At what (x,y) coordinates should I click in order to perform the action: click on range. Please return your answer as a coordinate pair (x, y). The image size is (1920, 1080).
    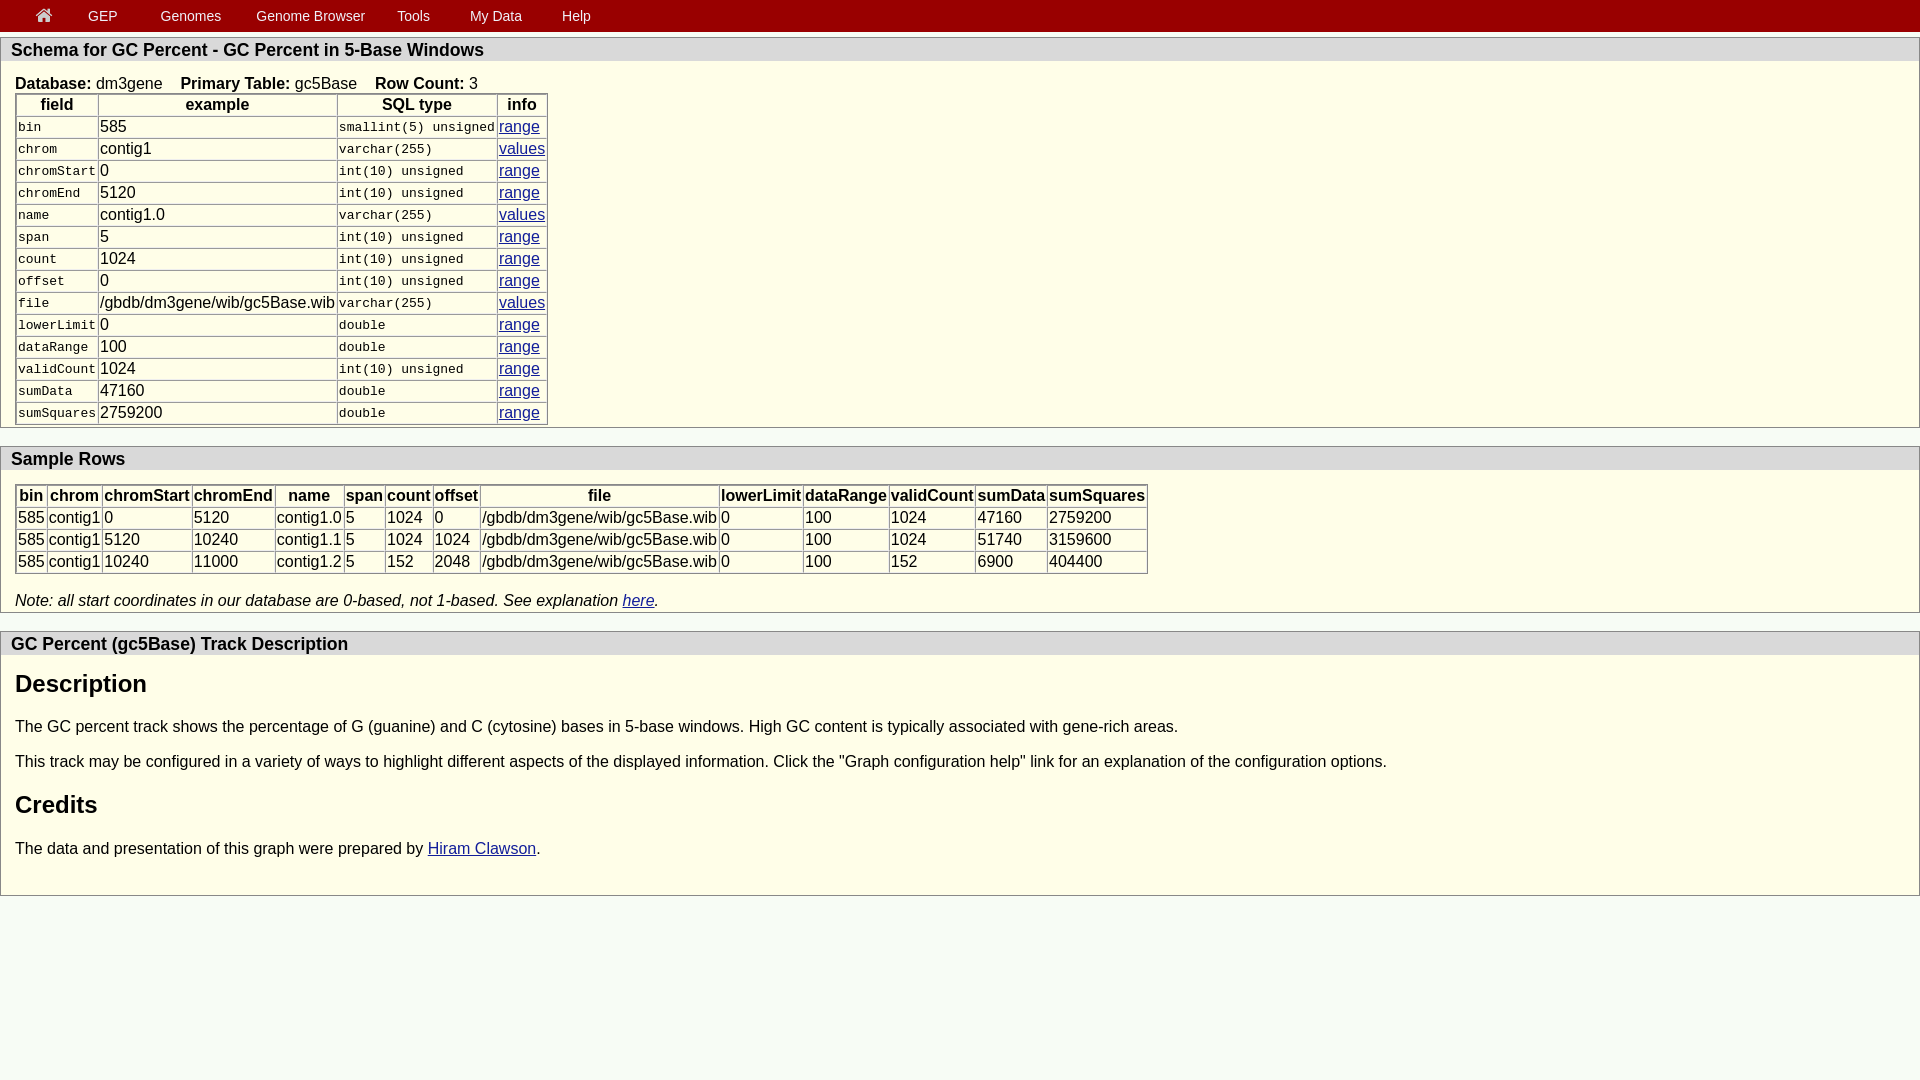
    Looking at the image, I should click on (519, 280).